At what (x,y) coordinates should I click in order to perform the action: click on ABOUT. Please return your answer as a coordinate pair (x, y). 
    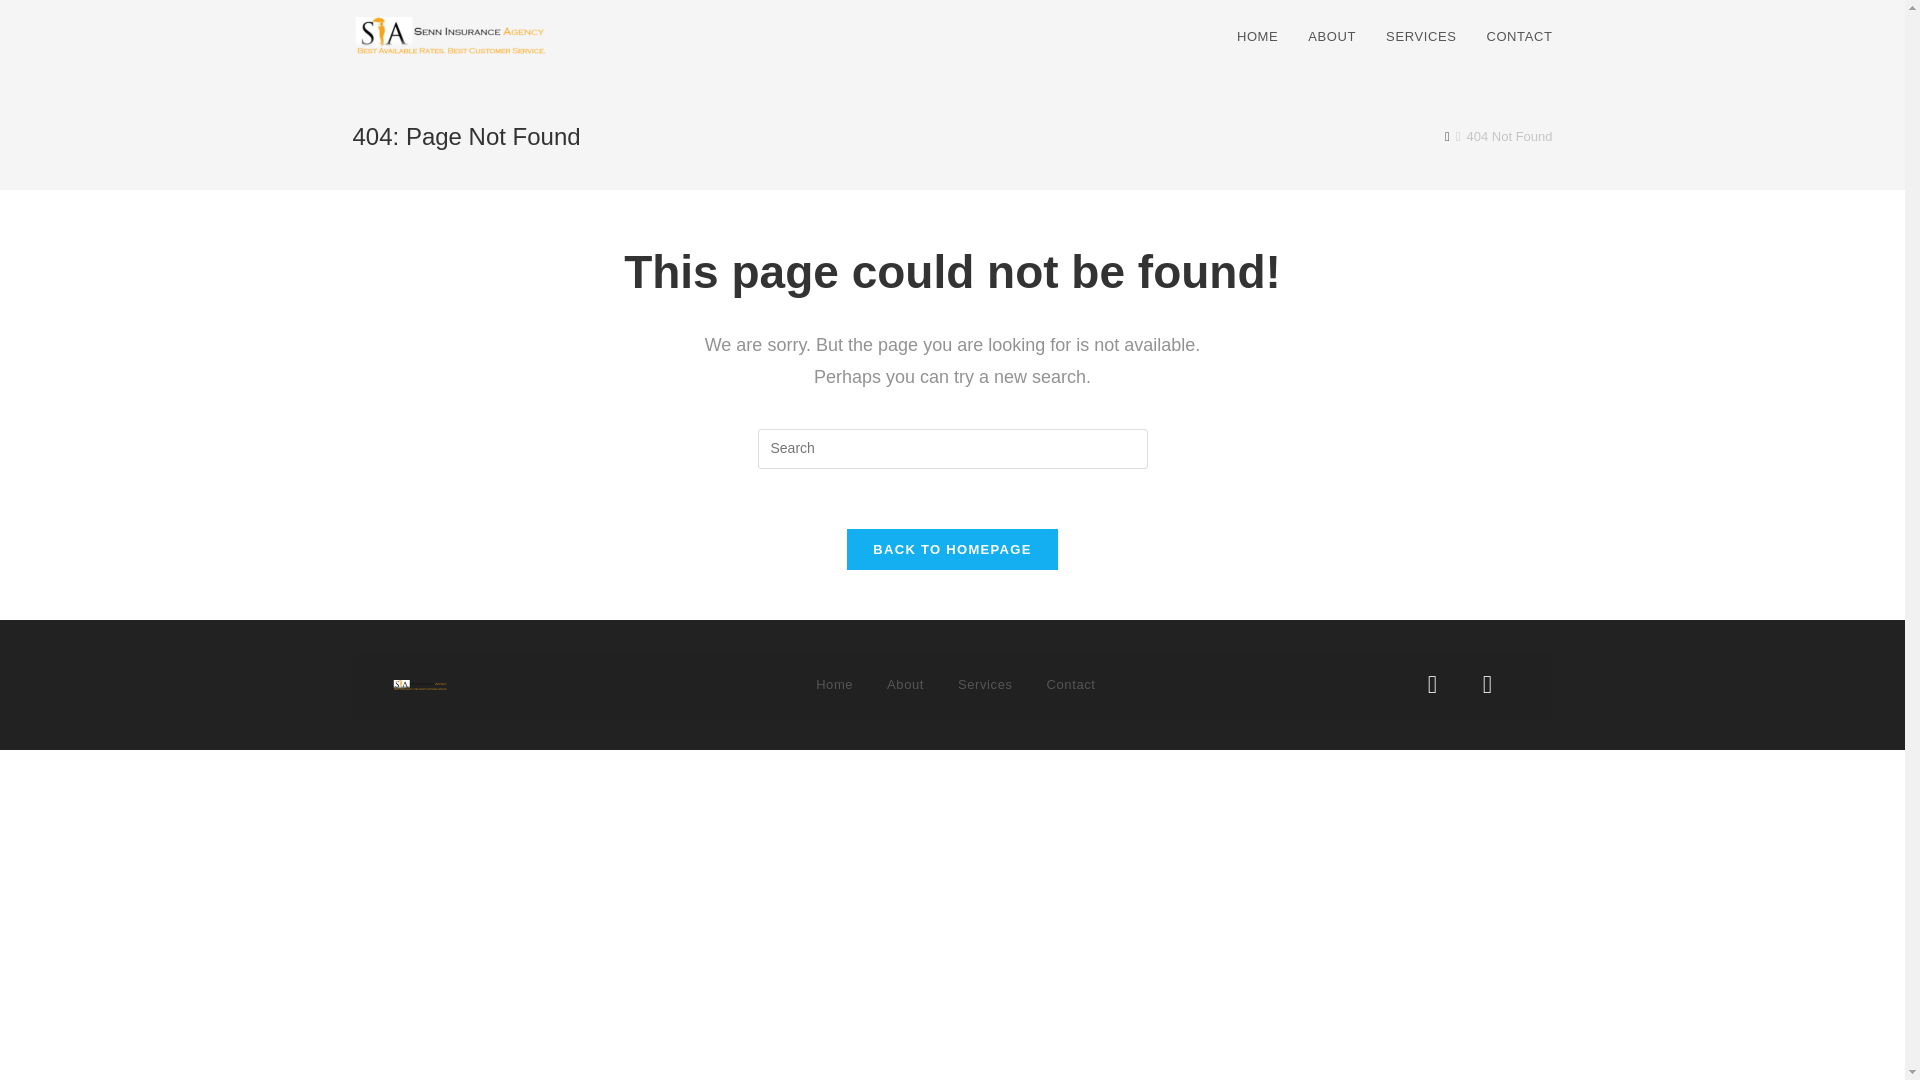
    Looking at the image, I should click on (1331, 37).